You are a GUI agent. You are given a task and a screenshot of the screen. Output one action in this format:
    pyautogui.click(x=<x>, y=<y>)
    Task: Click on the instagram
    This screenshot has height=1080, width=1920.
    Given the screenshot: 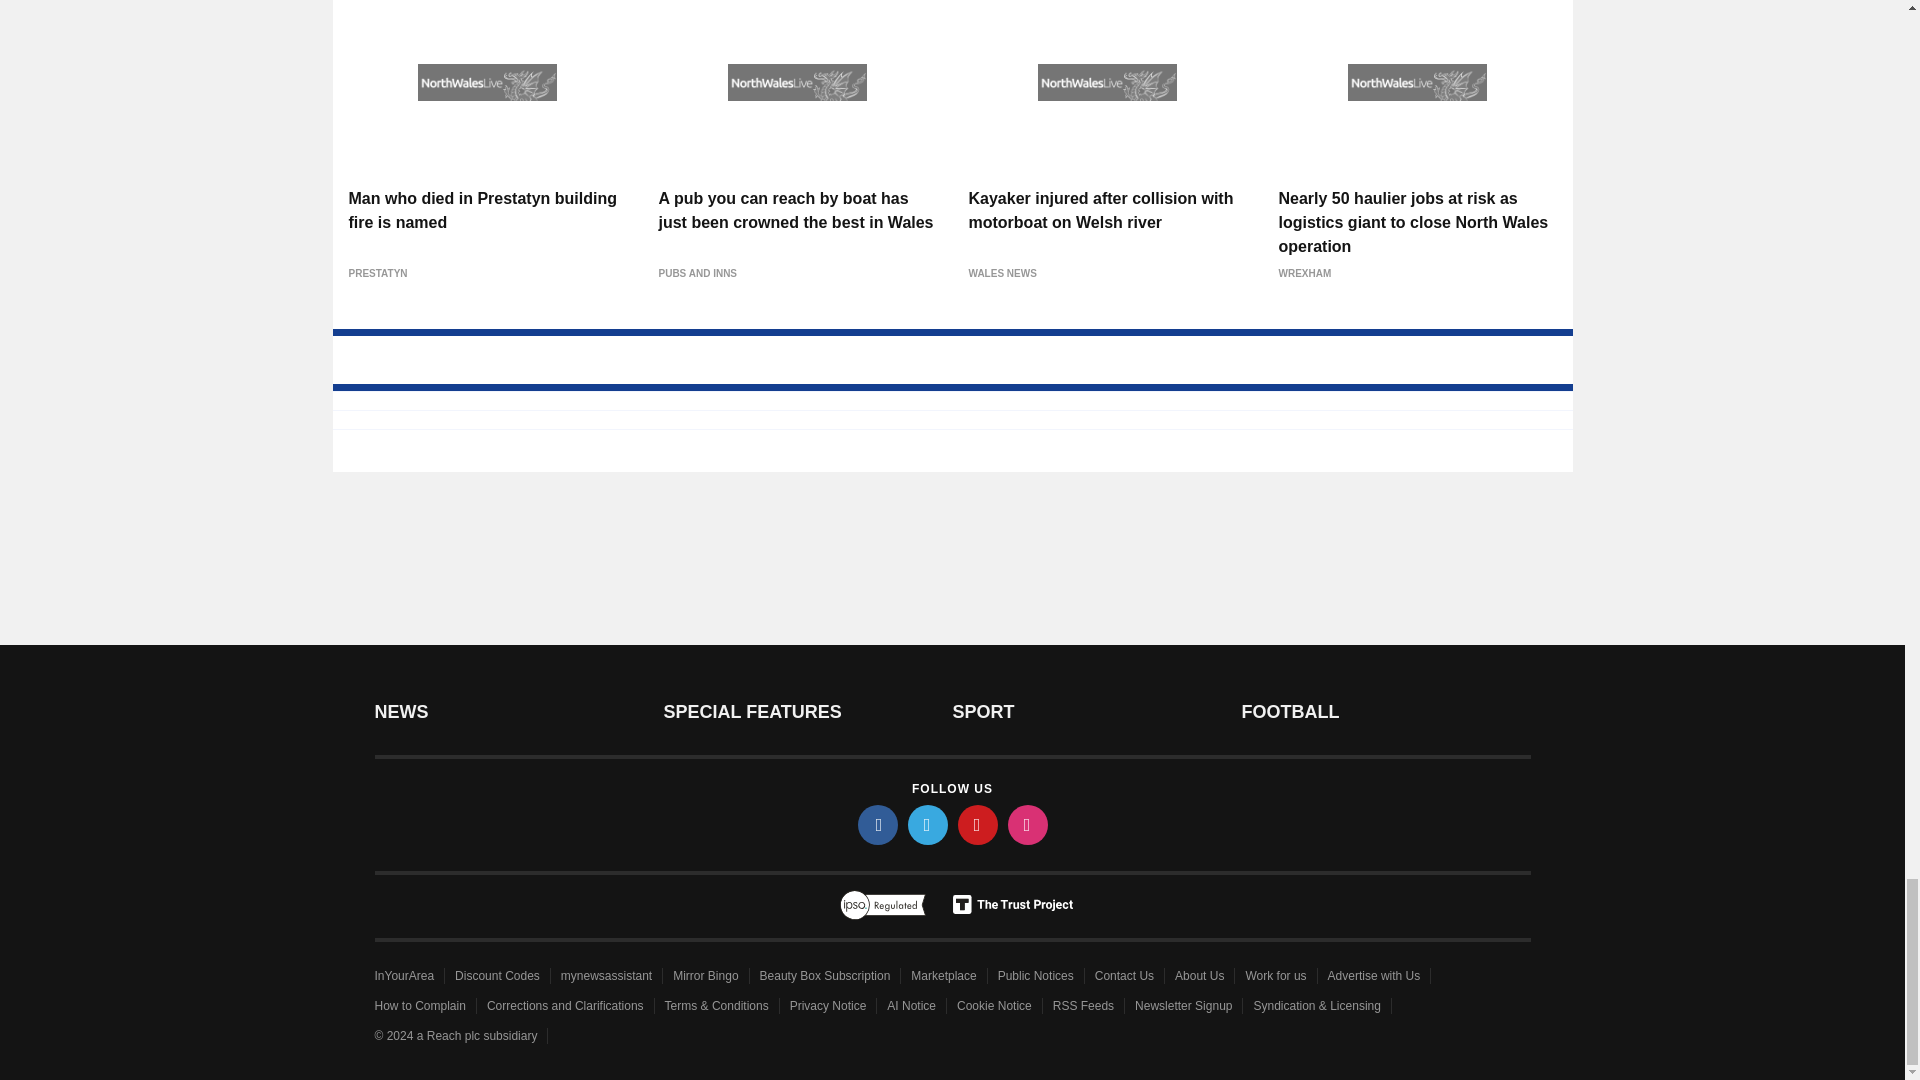 What is the action you would take?
    pyautogui.click(x=1028, y=824)
    